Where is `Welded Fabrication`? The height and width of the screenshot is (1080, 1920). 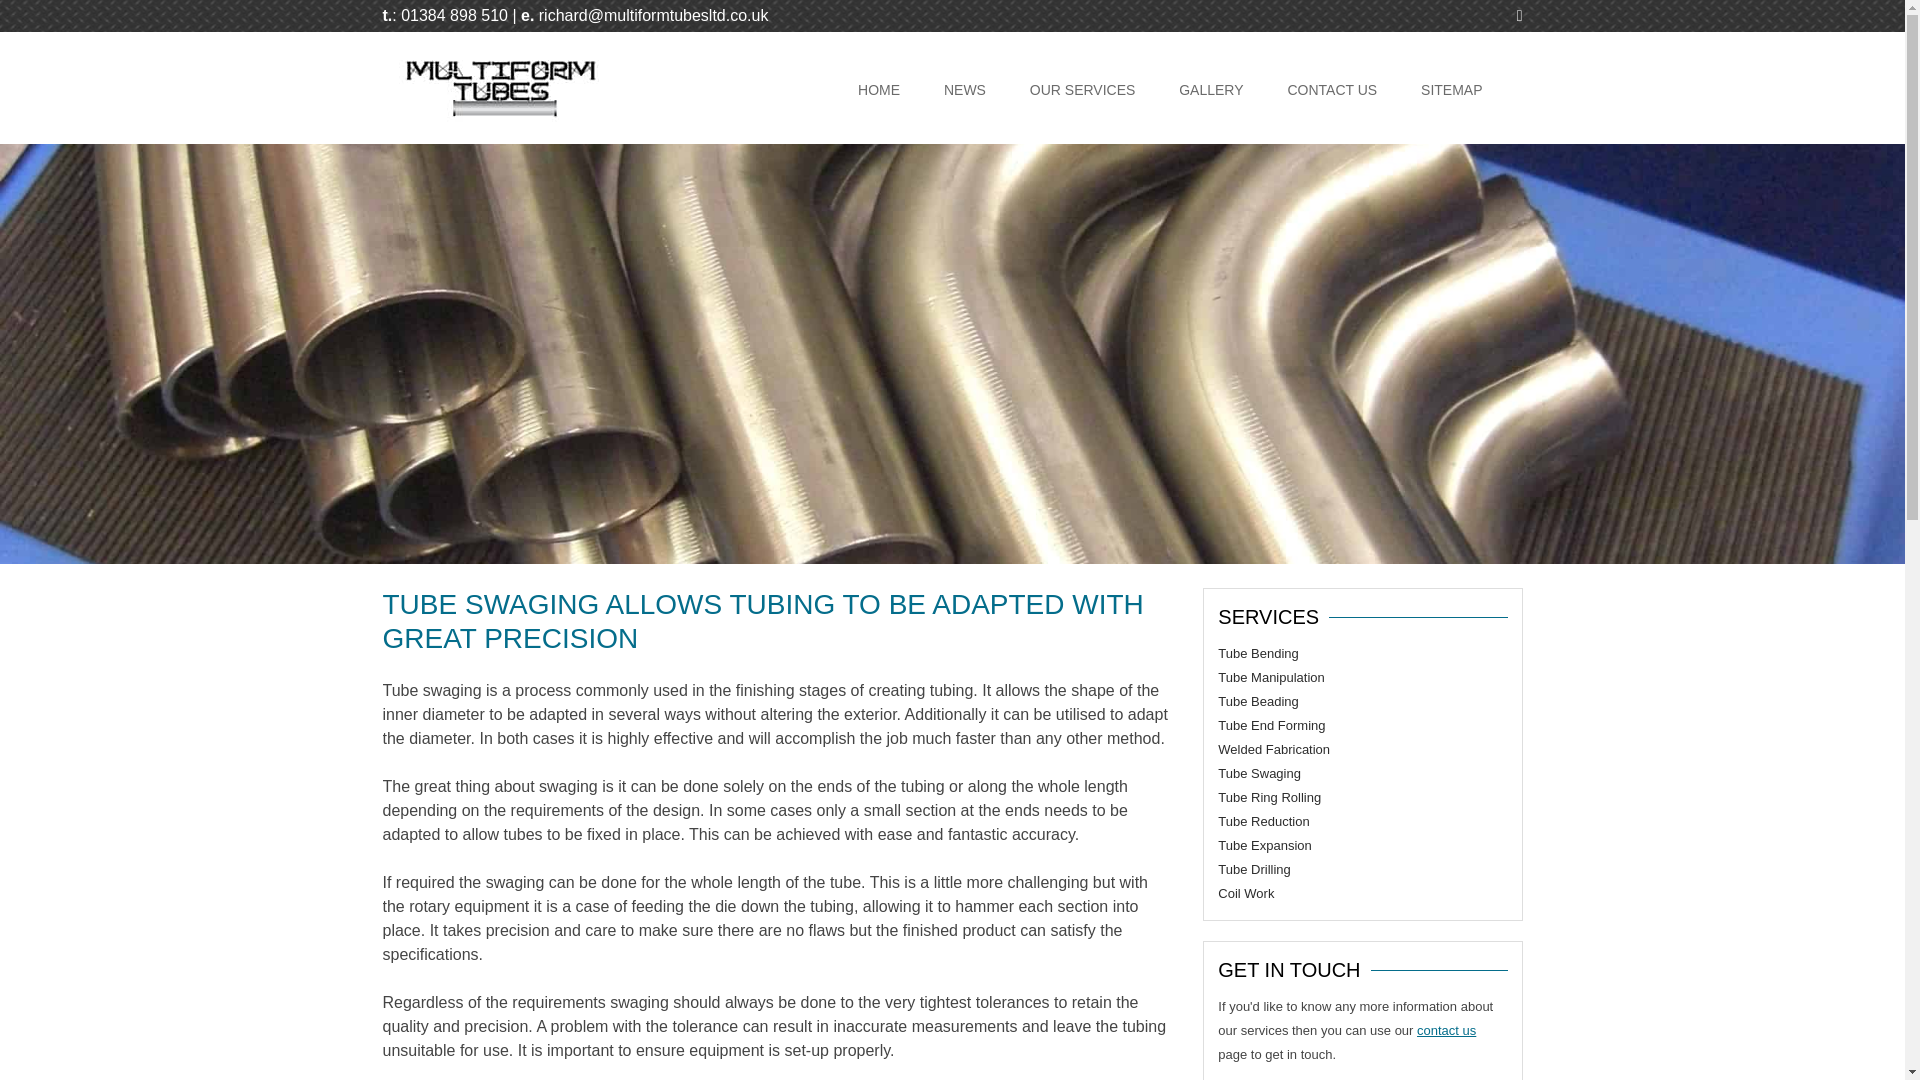 Welded Fabrication is located at coordinates (1274, 749).